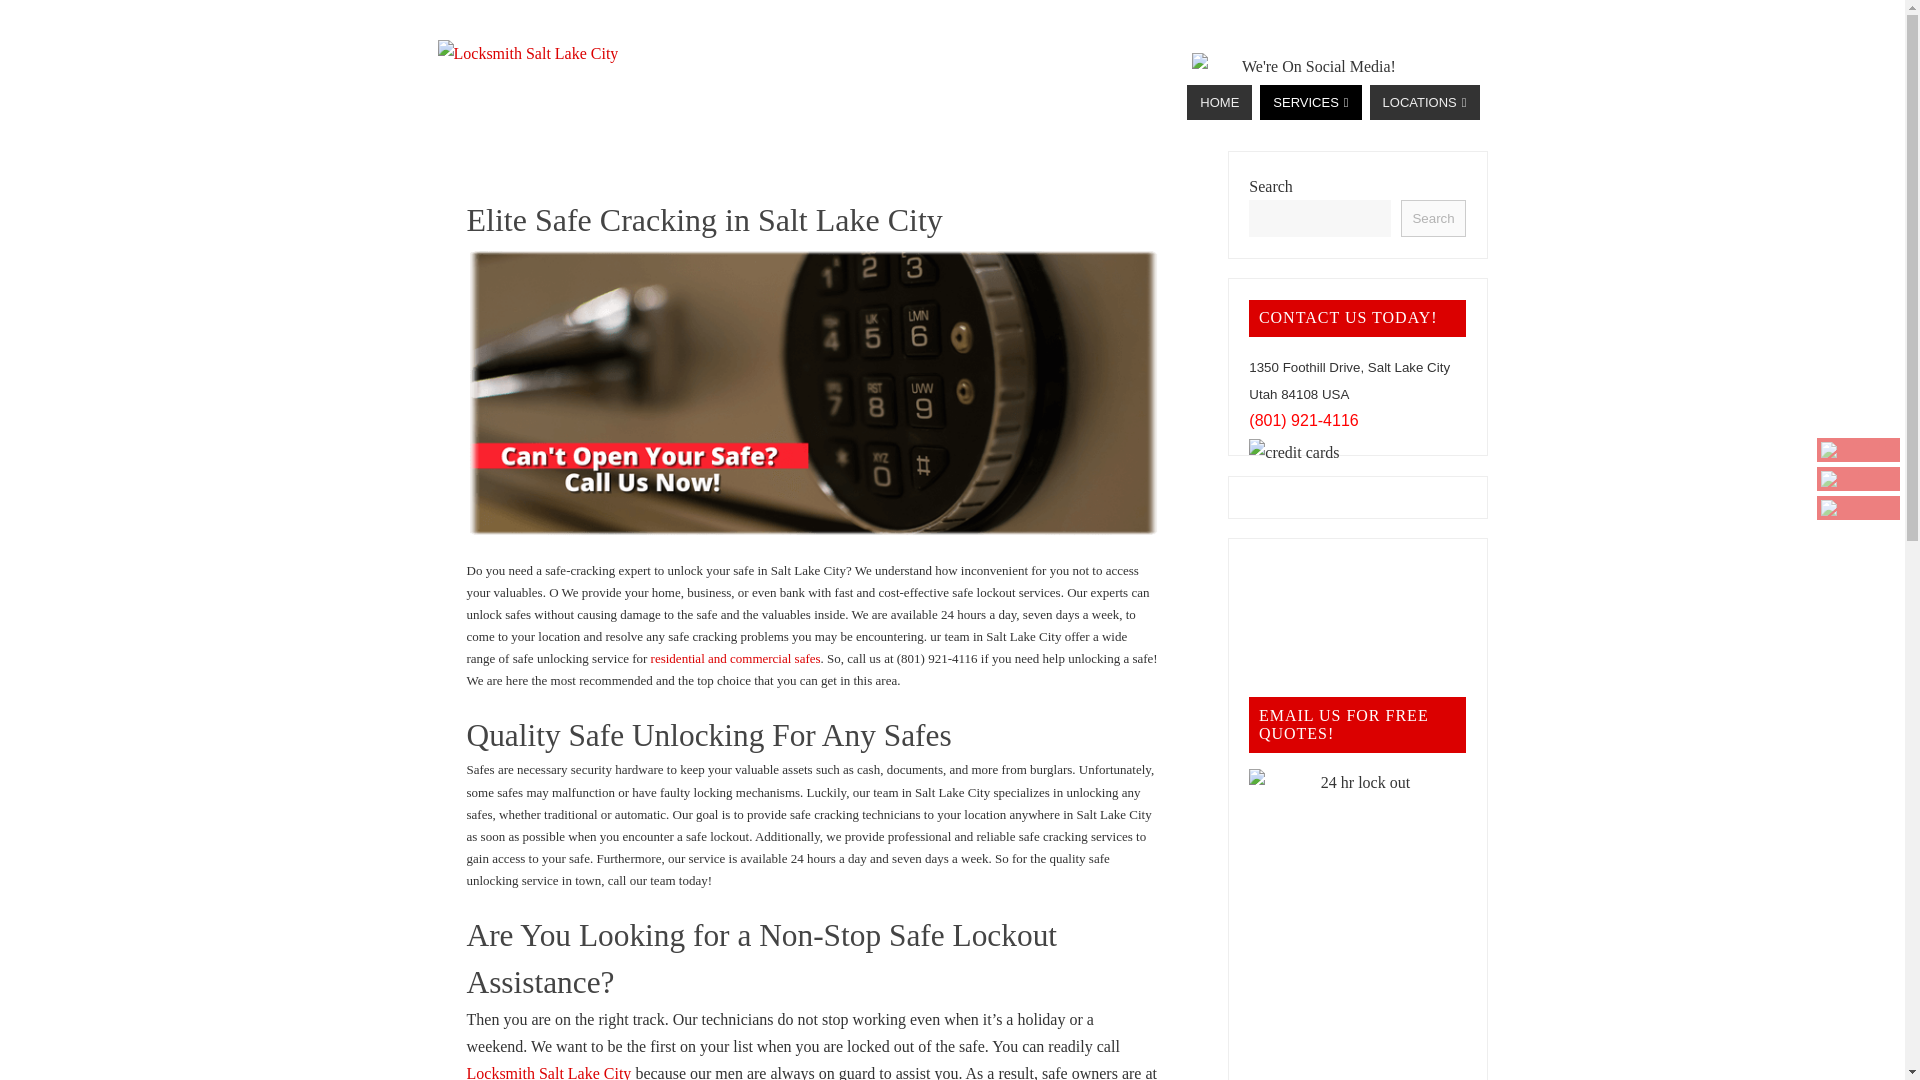 The image size is (1920, 1080). I want to click on LinkedIn, so click(1858, 478).